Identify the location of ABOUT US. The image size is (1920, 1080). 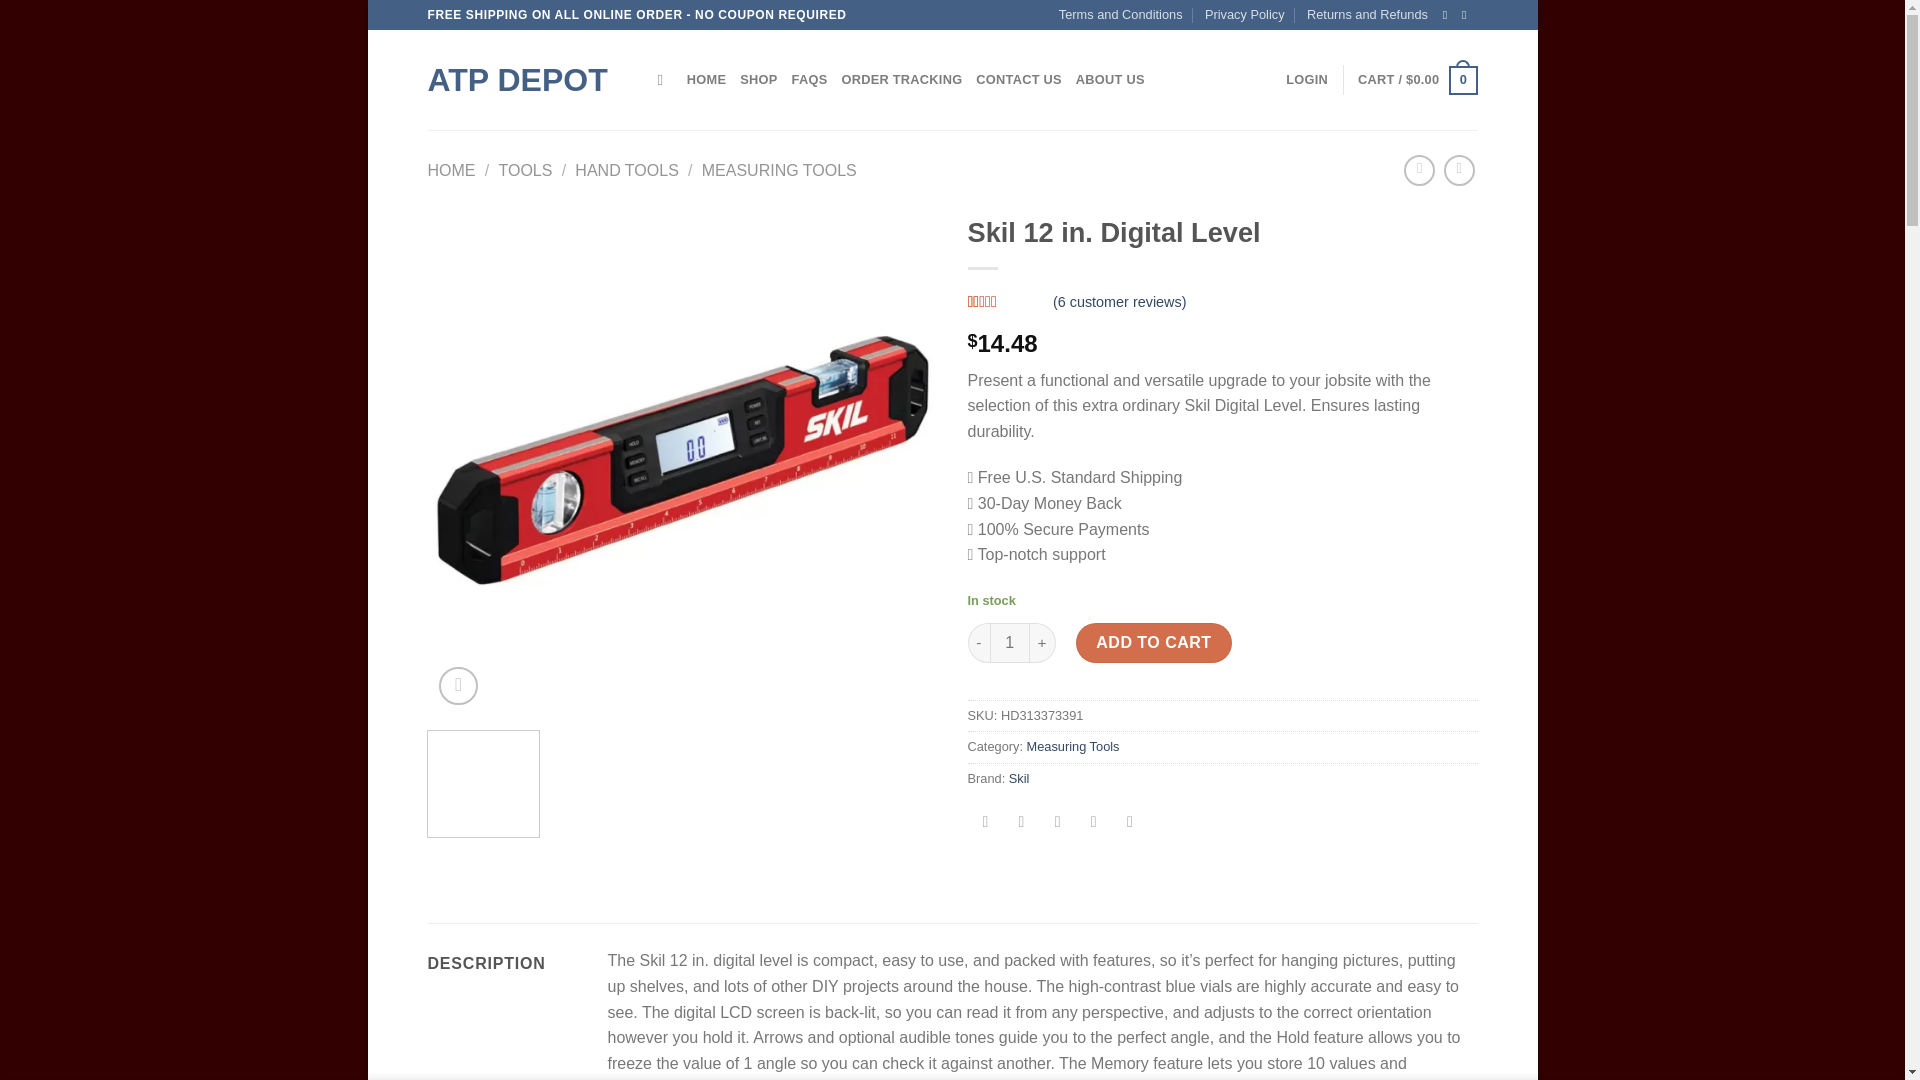
(1110, 80).